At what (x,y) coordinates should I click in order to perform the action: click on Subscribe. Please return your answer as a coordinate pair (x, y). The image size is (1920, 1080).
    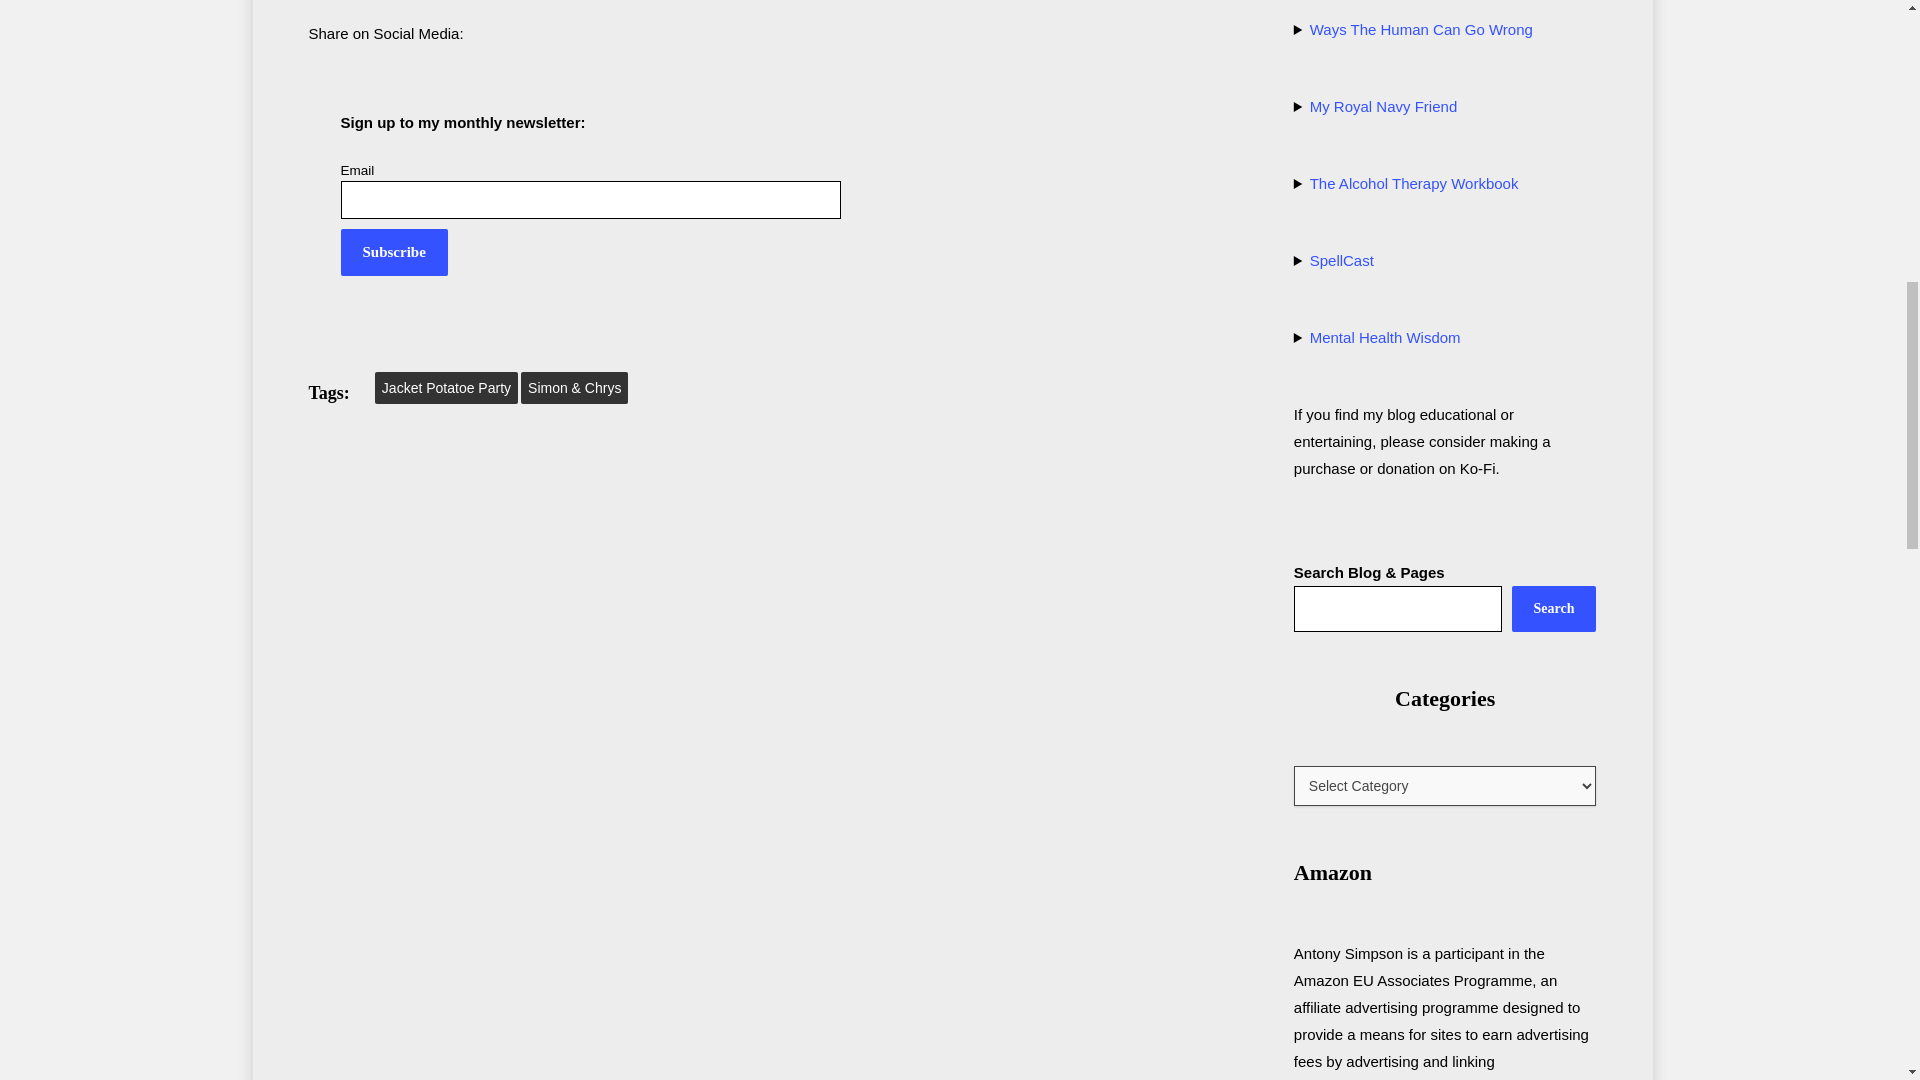
    Looking at the image, I should click on (393, 252).